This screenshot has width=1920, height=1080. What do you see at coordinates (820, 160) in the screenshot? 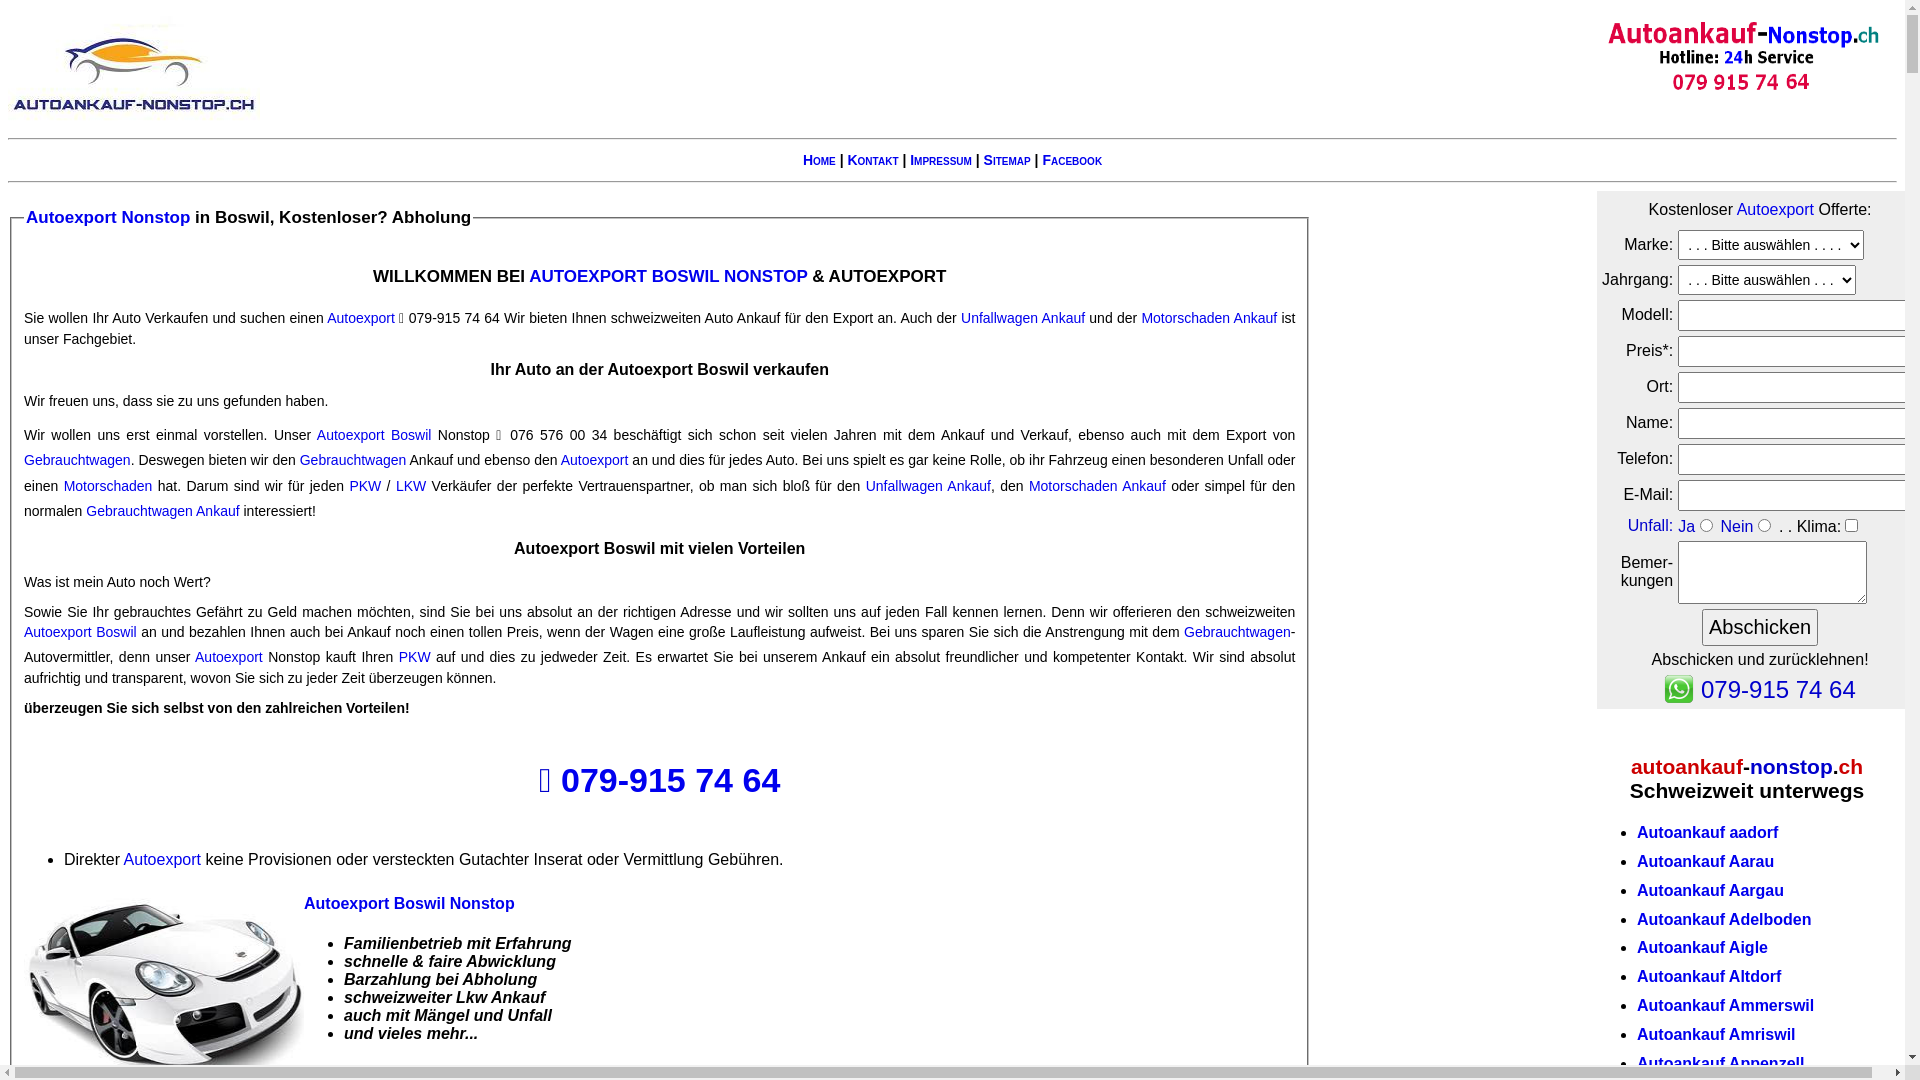
I see `Home` at bounding box center [820, 160].